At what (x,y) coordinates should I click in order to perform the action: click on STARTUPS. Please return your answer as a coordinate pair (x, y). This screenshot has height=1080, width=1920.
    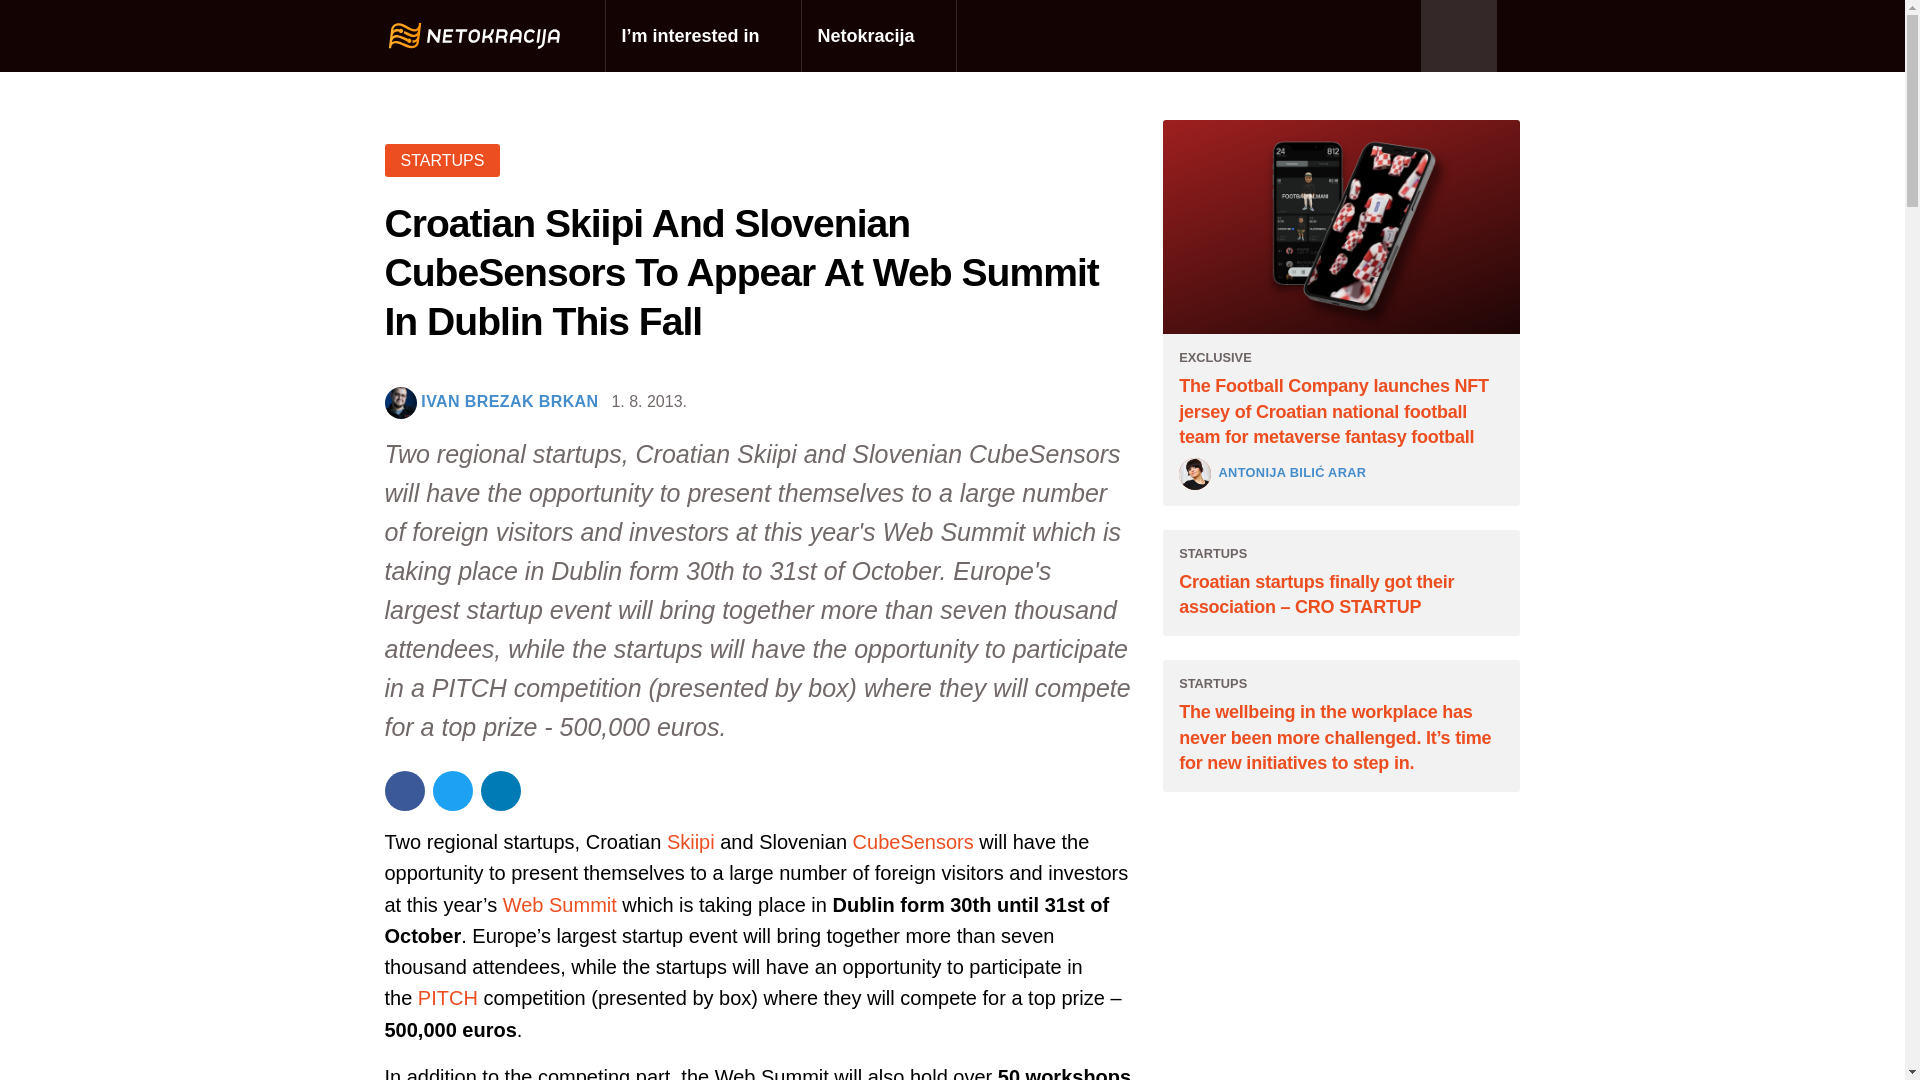
    Looking at the image, I should click on (442, 160).